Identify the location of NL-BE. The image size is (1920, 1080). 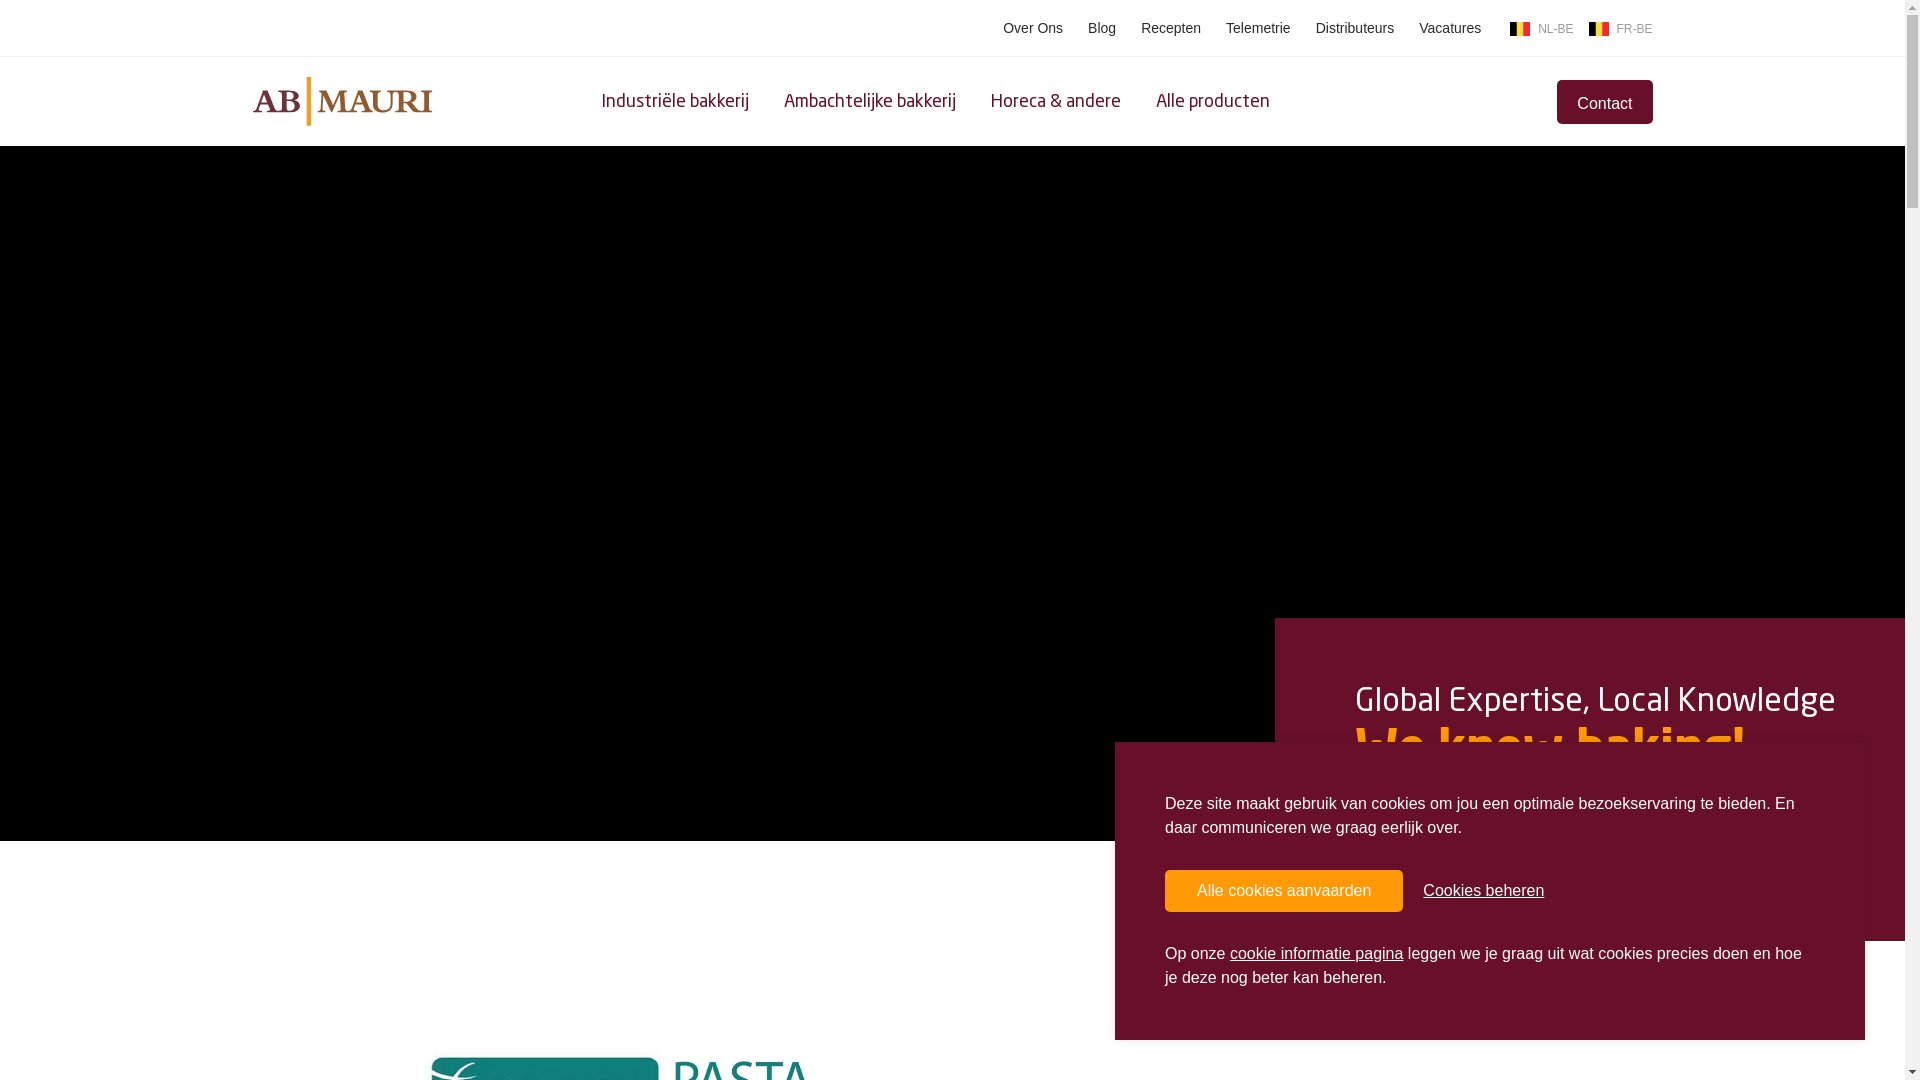
(1542, 28).